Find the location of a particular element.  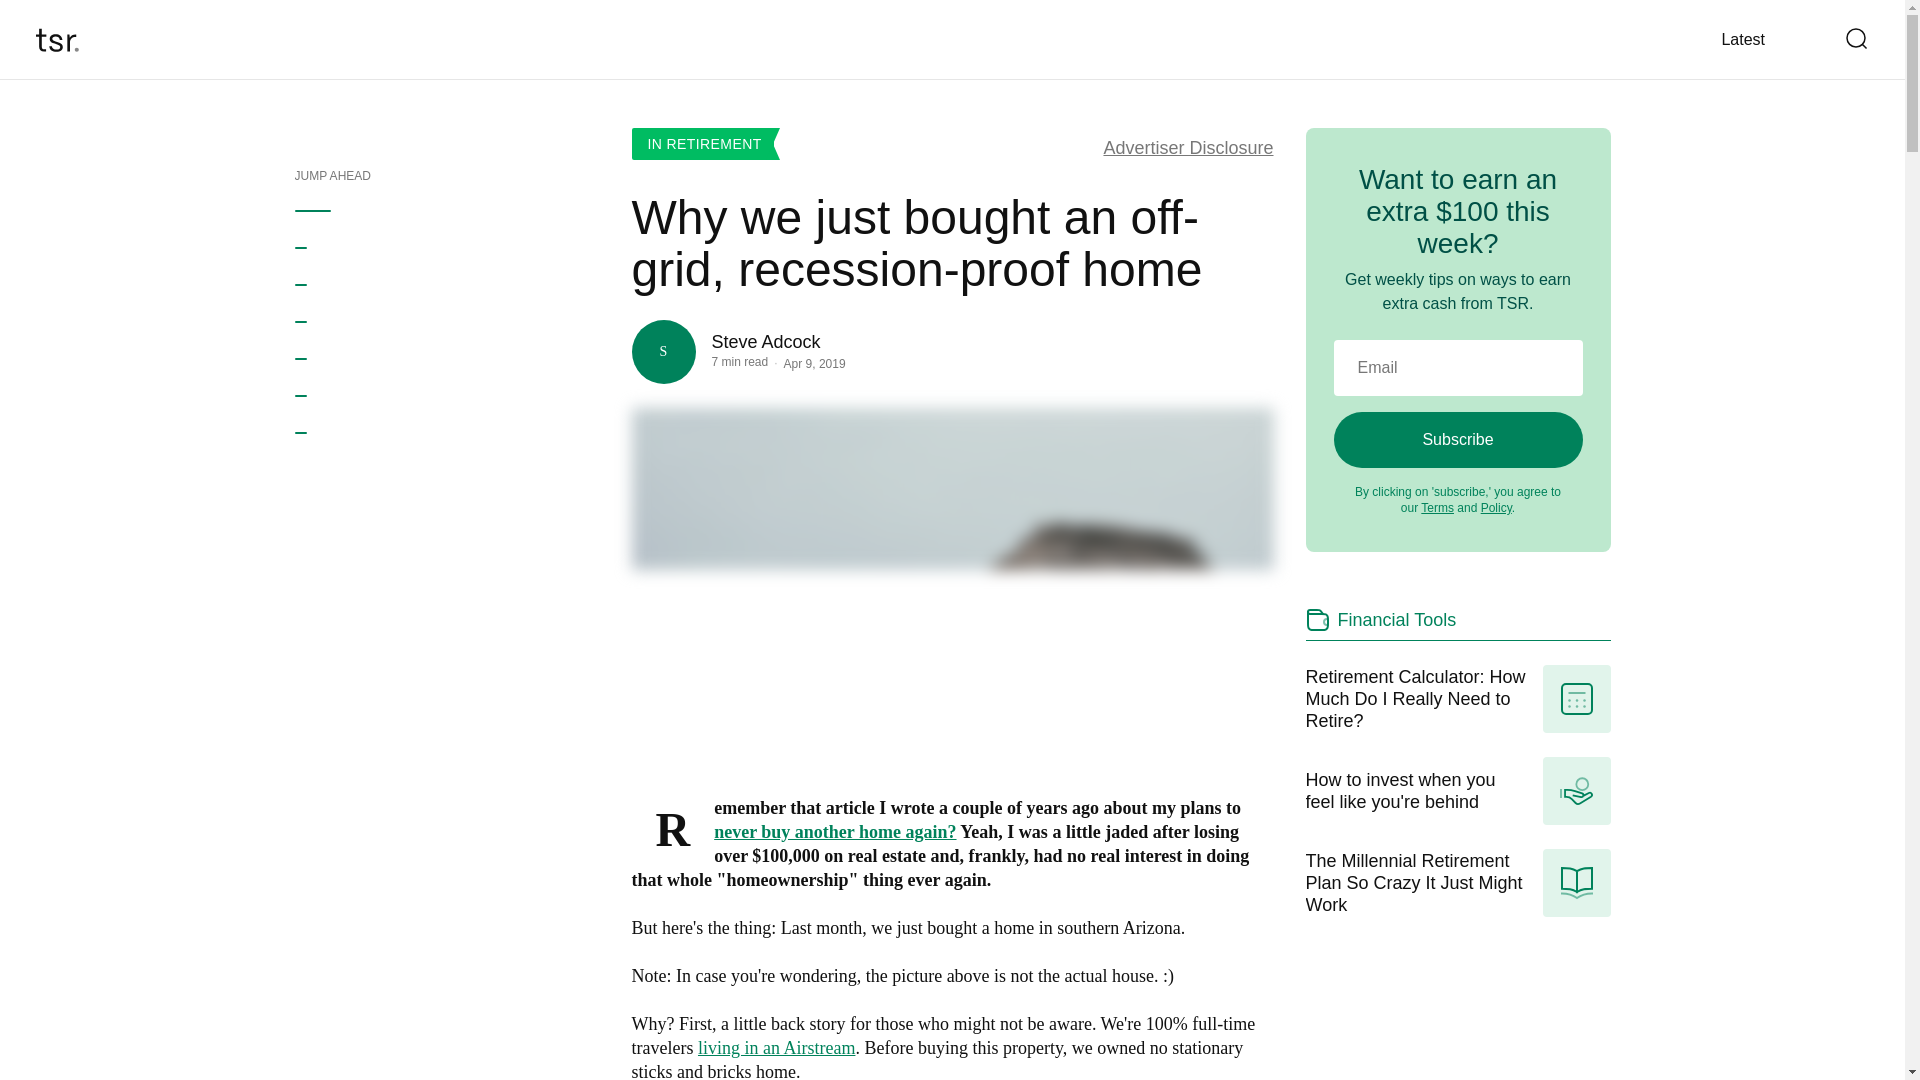

Terms is located at coordinates (1436, 508).